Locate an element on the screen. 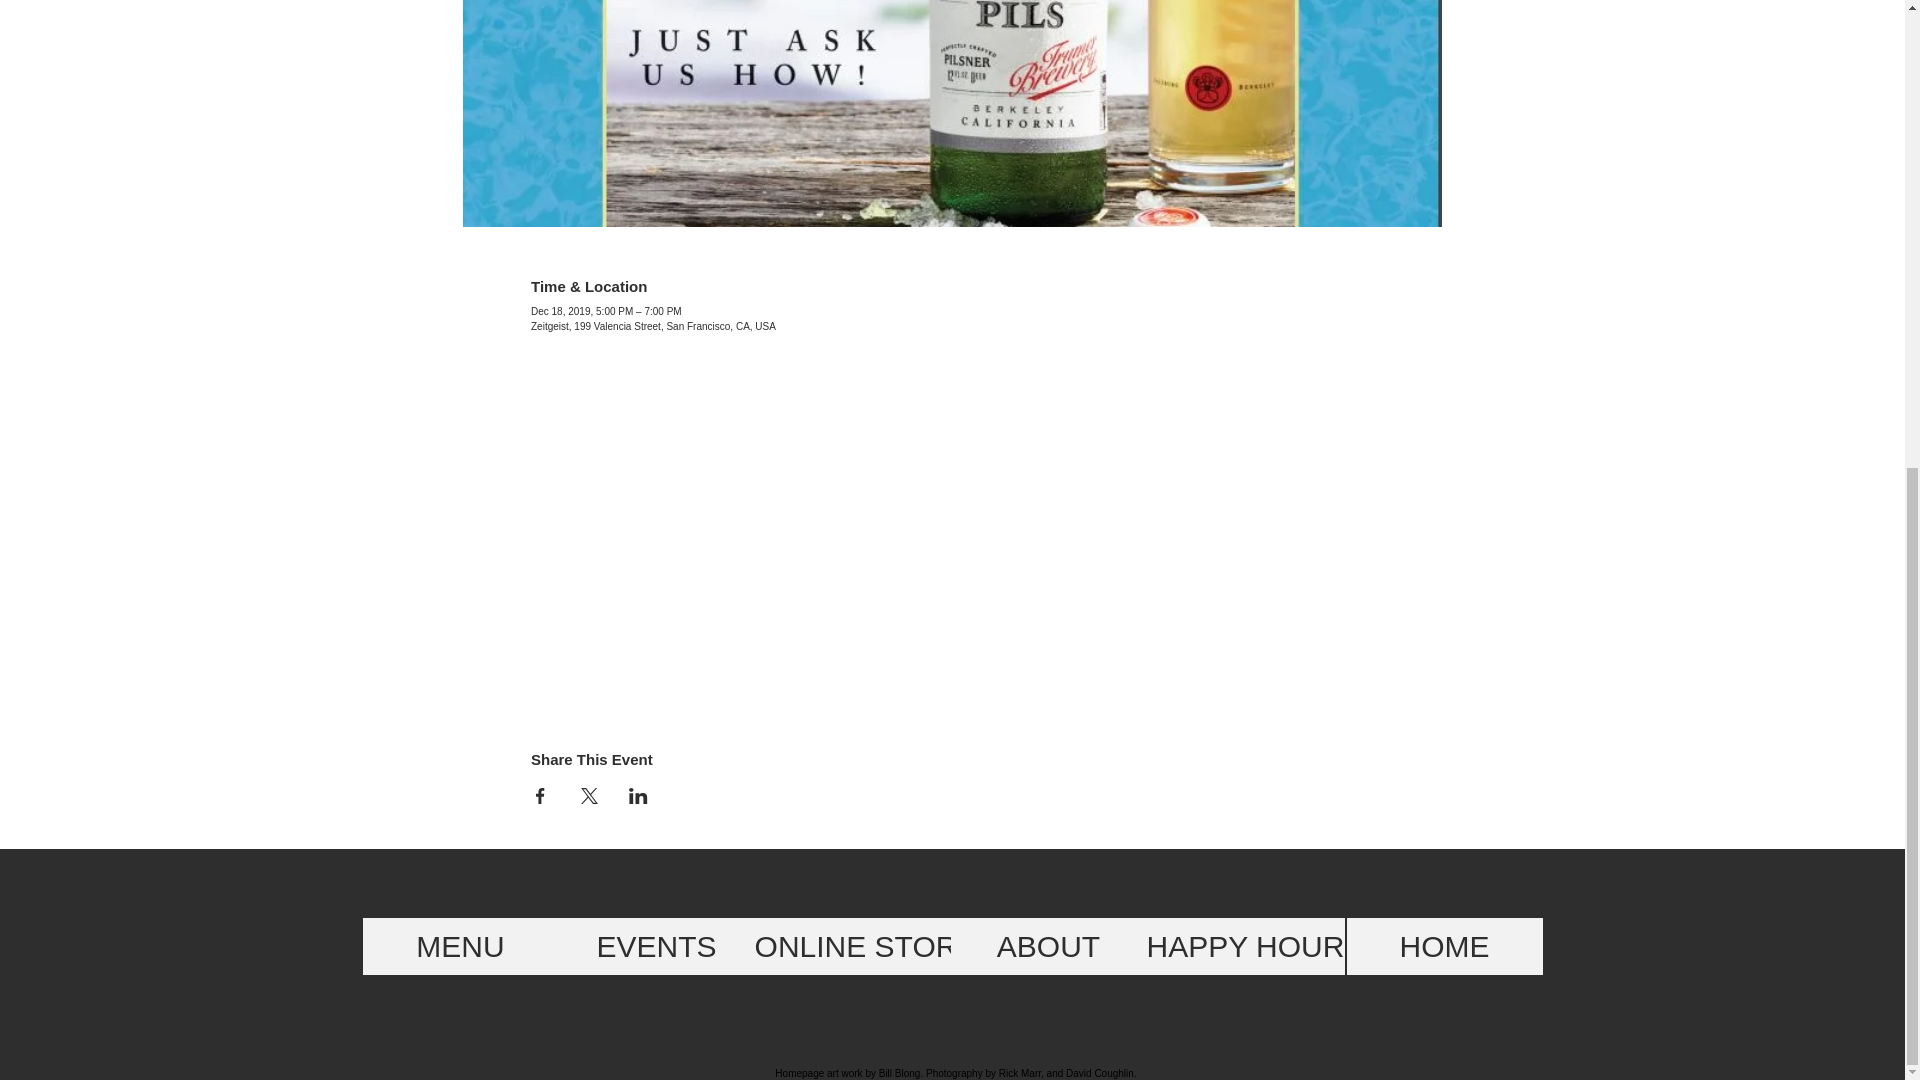  HOME is located at coordinates (1443, 946).